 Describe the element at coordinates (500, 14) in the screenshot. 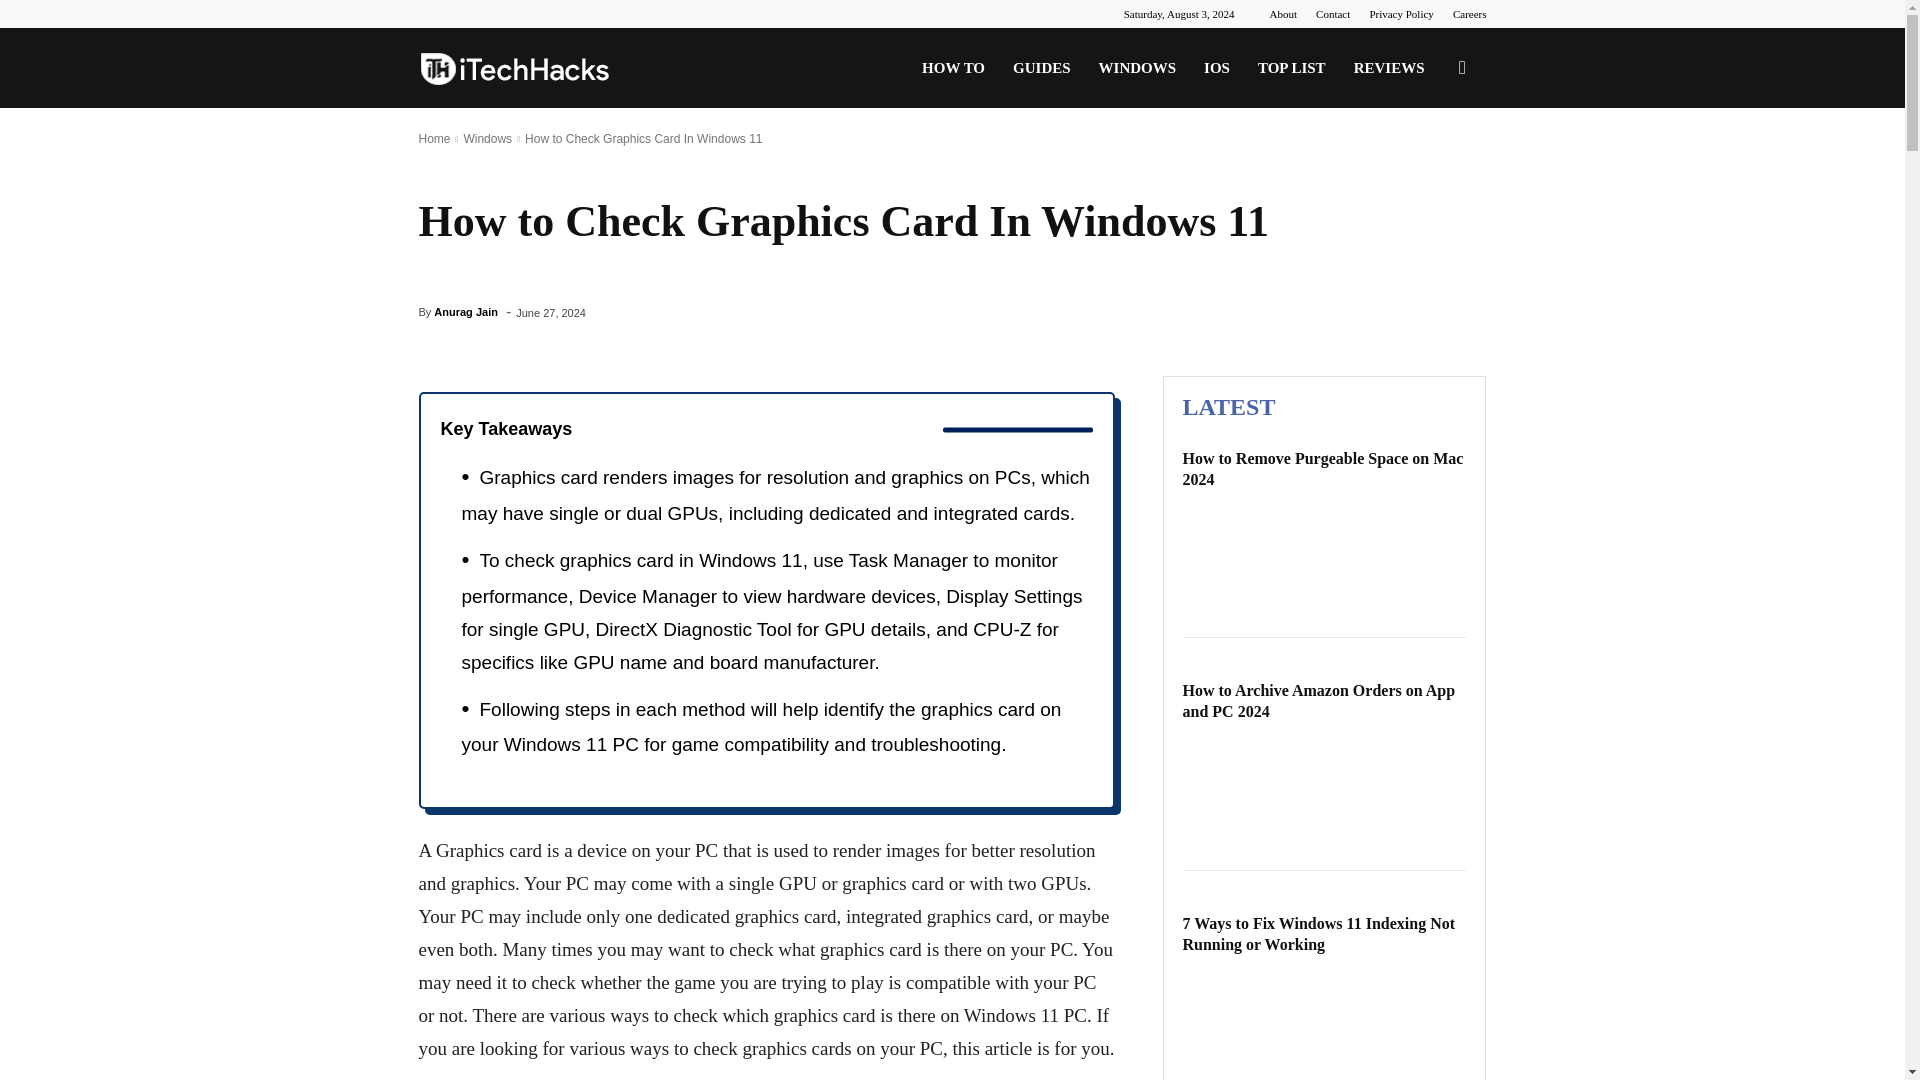

I see `Twitter` at that location.